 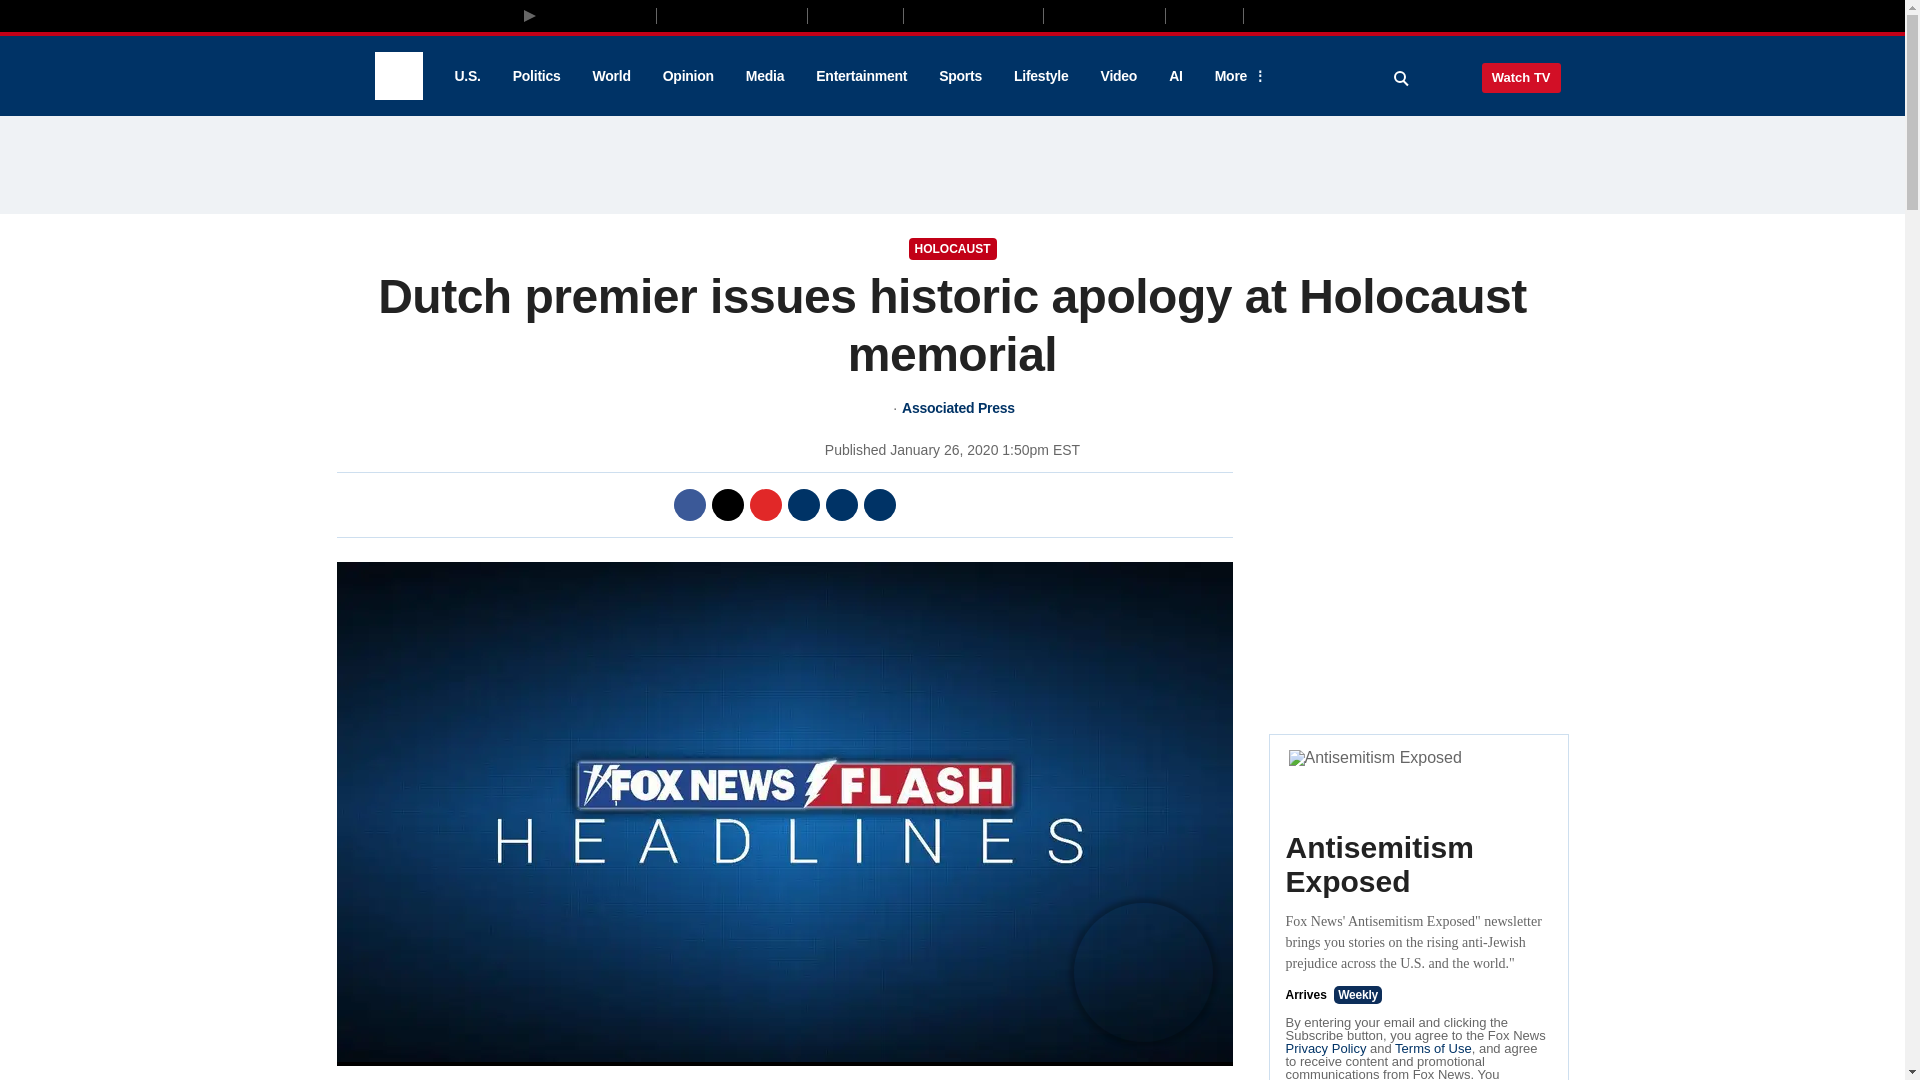 I want to click on Outkick, so click(x=1203, y=15).